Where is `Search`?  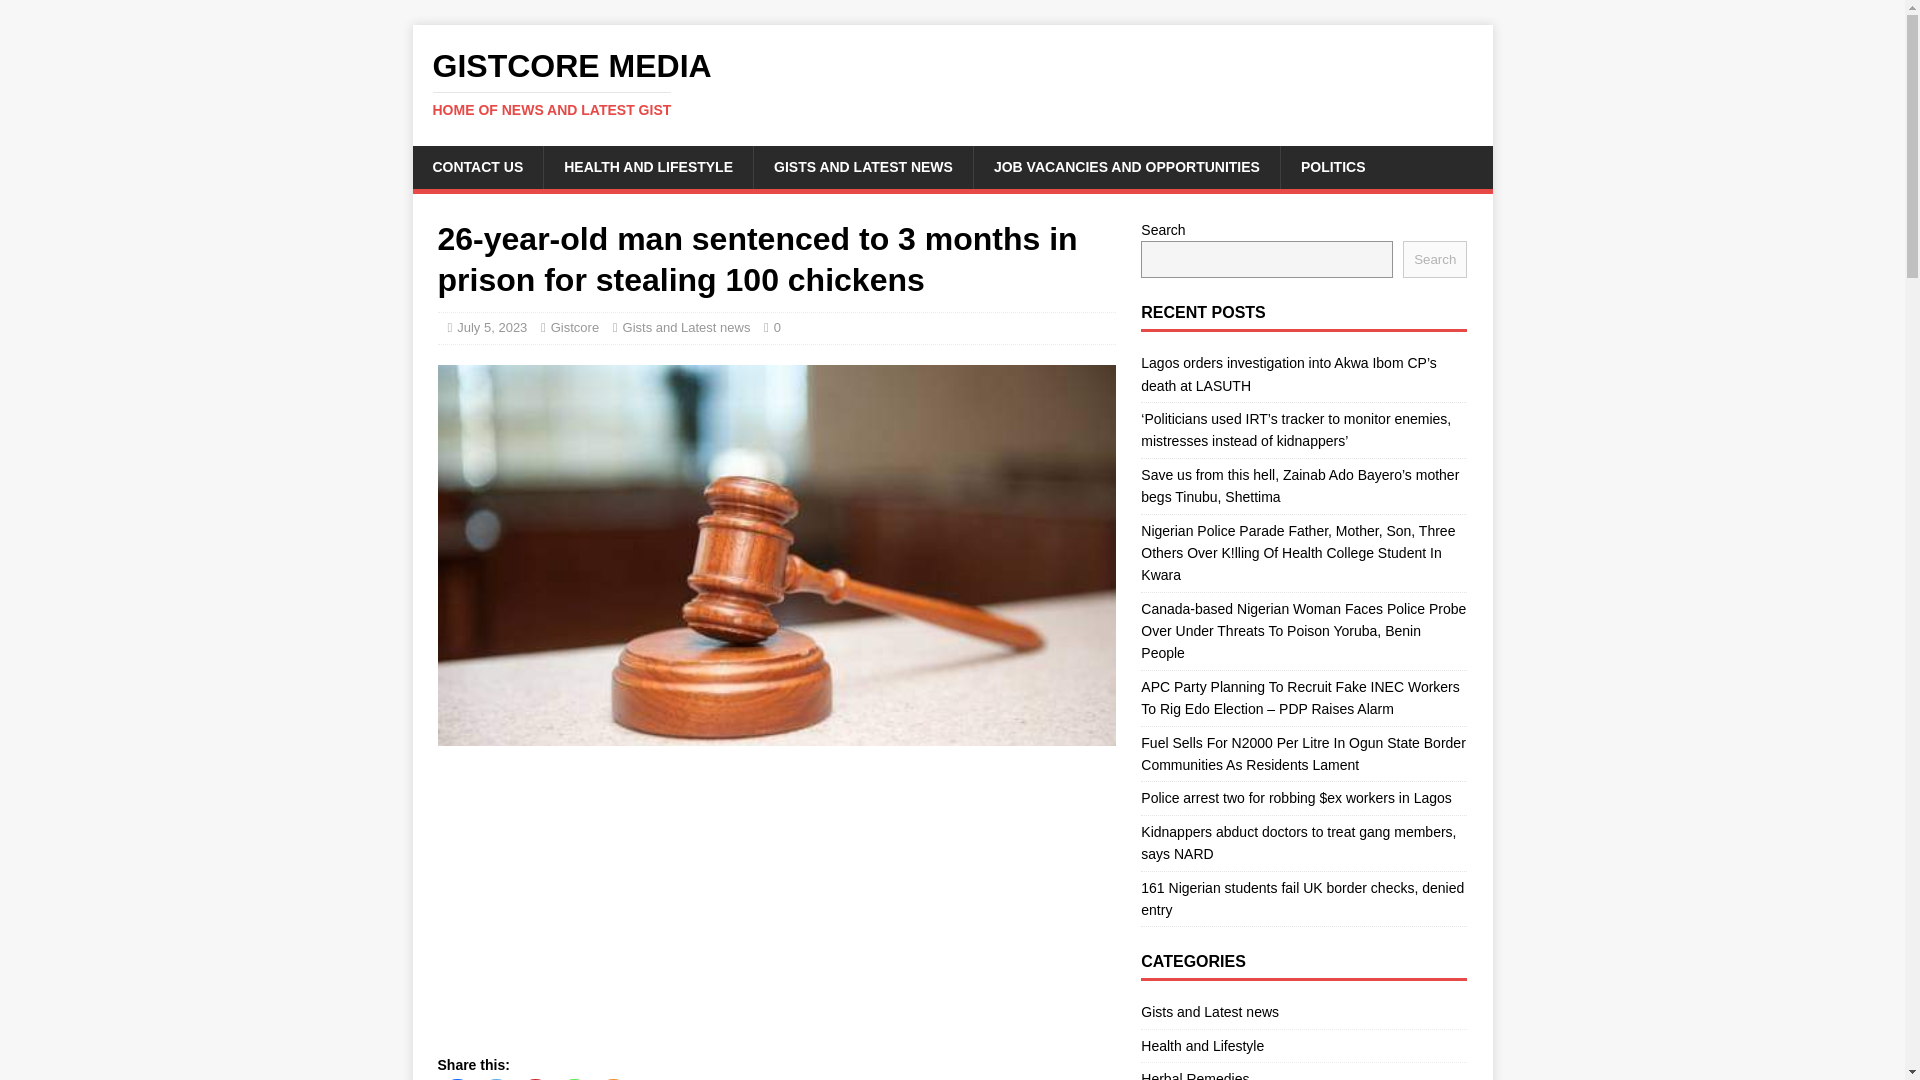 Search is located at coordinates (575, 326).